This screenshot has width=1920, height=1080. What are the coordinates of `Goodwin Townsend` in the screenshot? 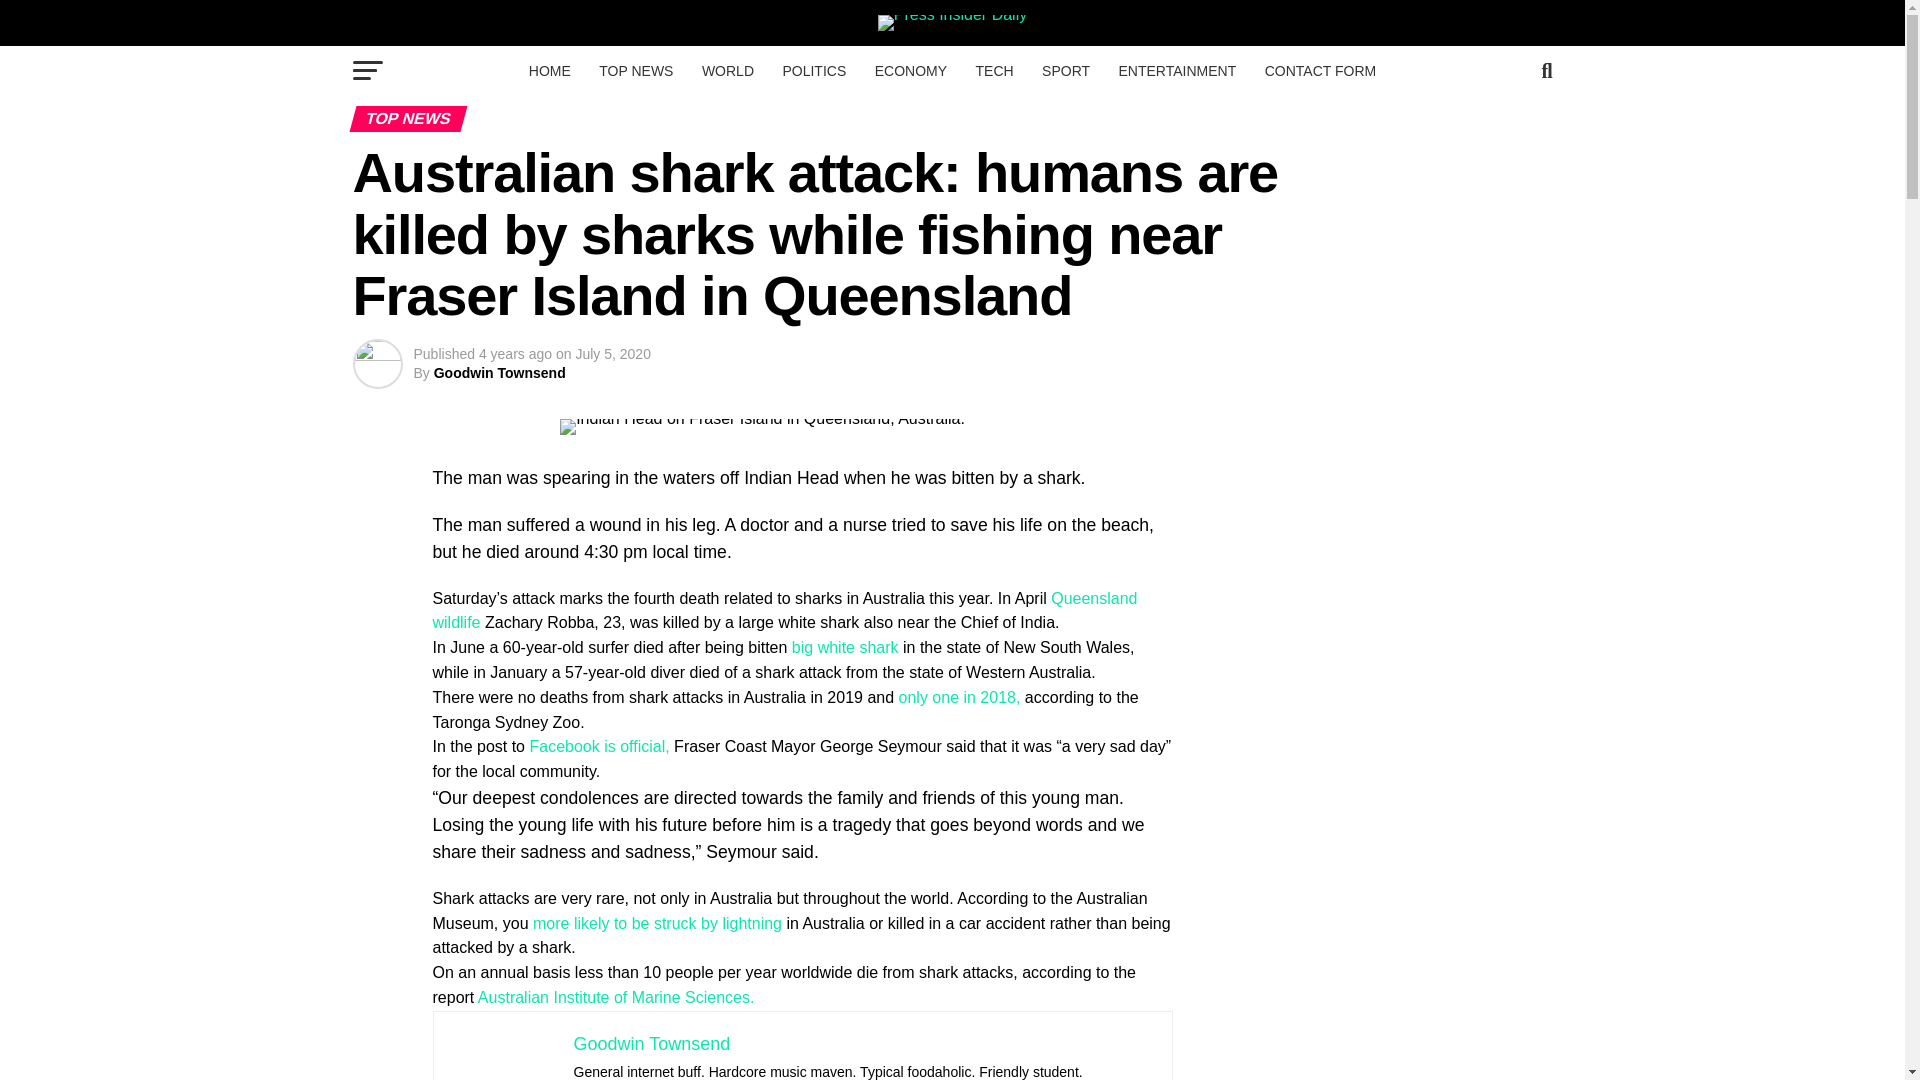 It's located at (500, 373).